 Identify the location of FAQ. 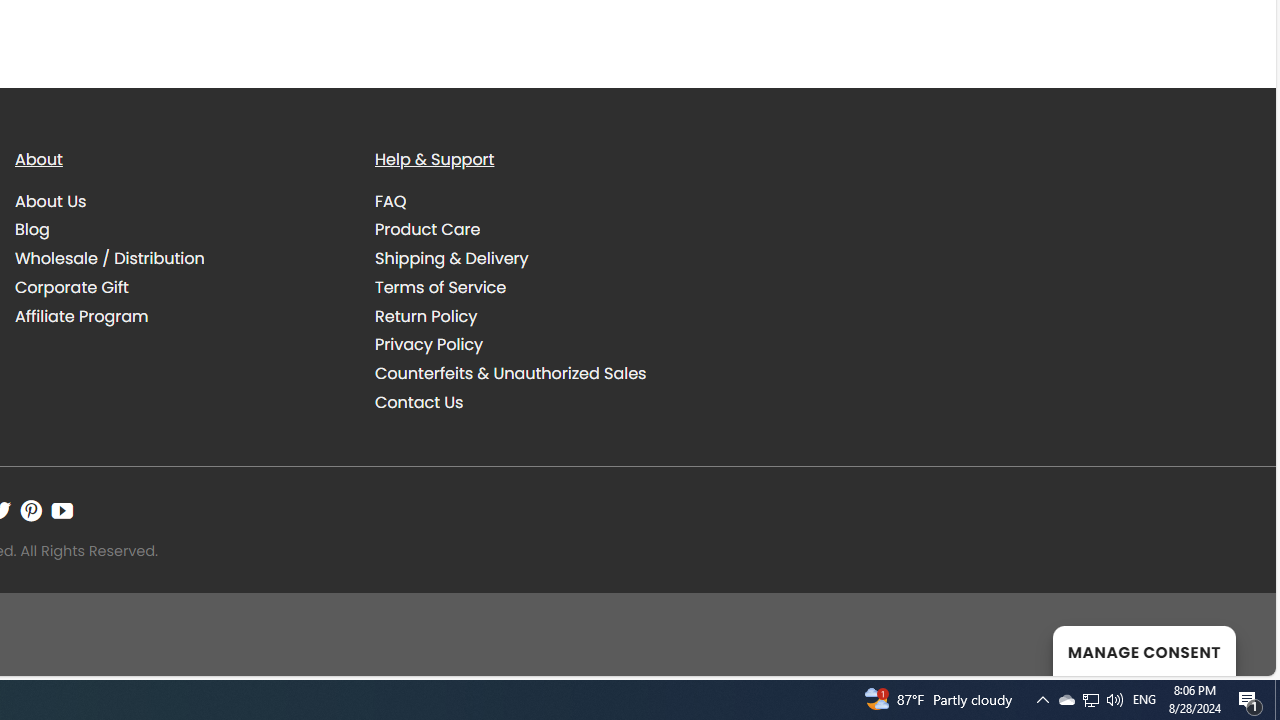
(540, 201).